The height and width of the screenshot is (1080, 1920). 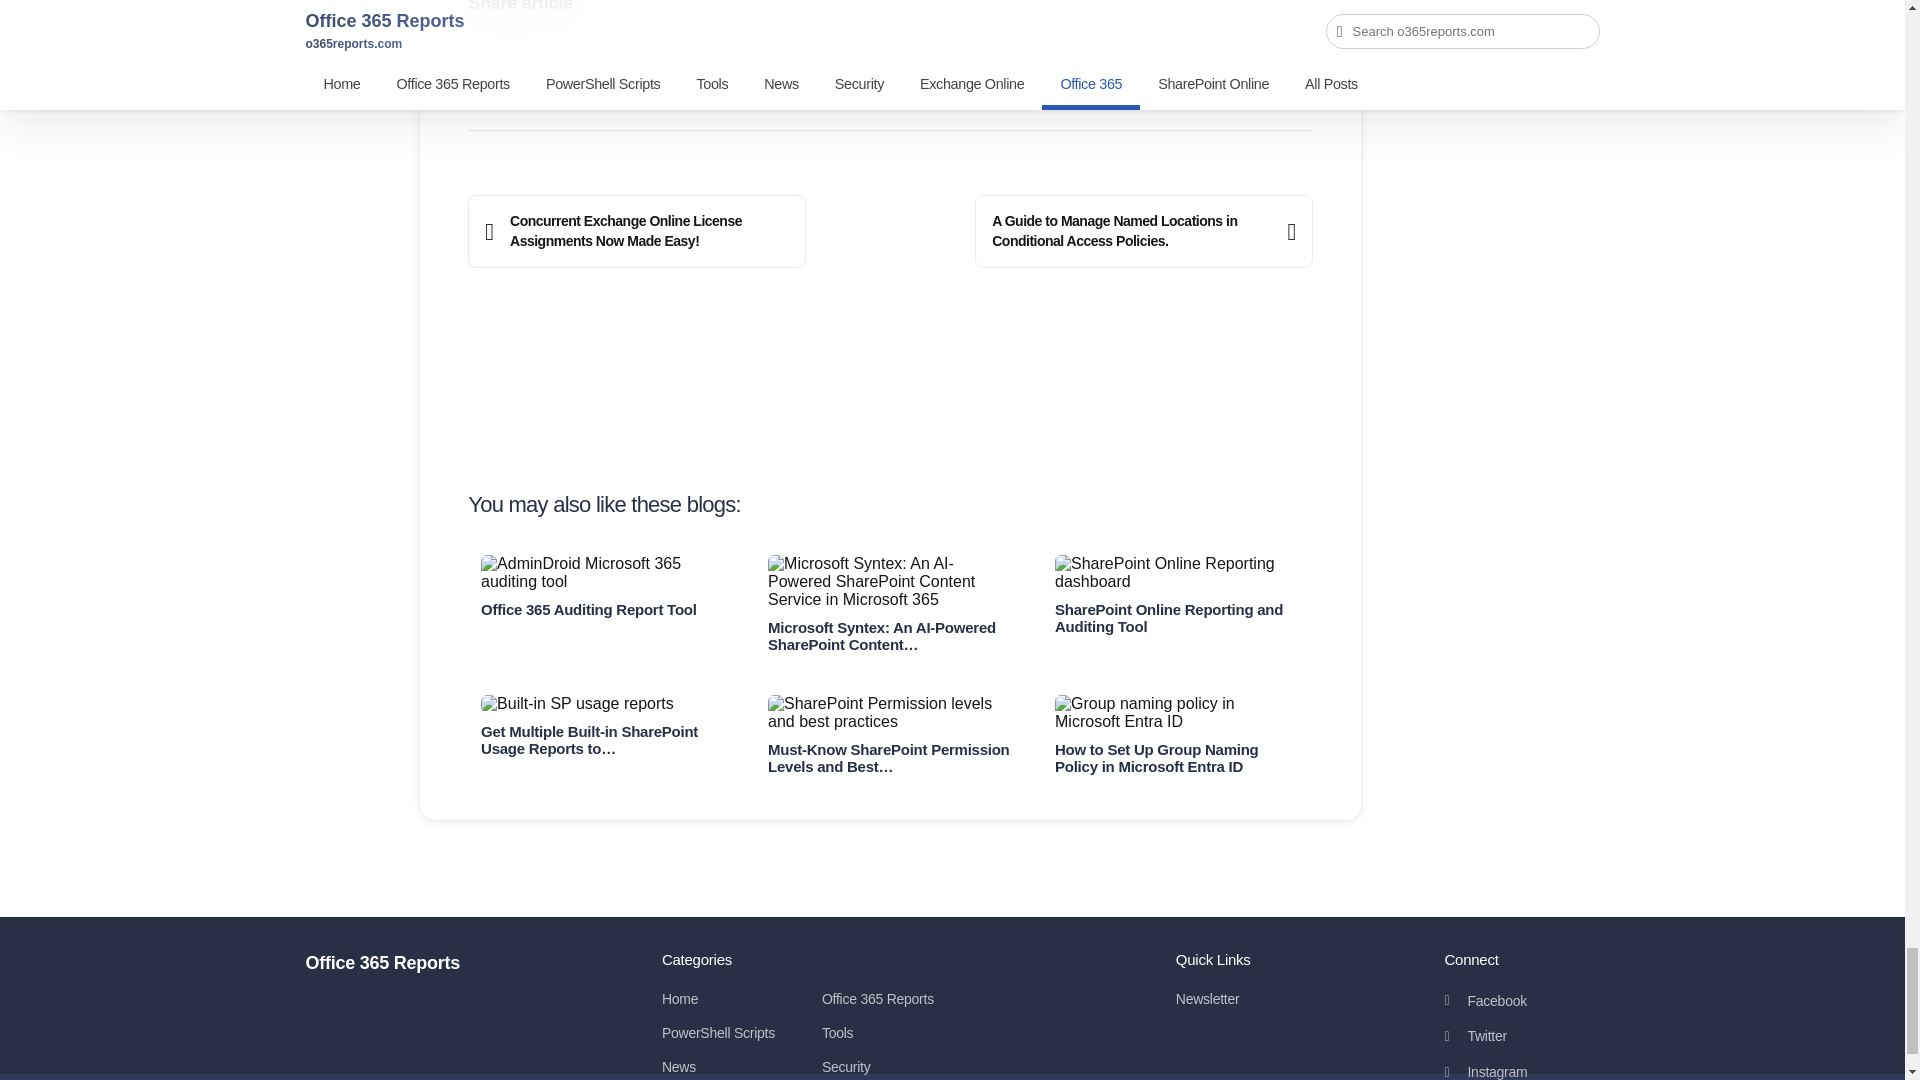 What do you see at coordinates (1176, 713) in the screenshot?
I see `How to Set Up Group Naming Policy in Microsoft Entra ID` at bounding box center [1176, 713].